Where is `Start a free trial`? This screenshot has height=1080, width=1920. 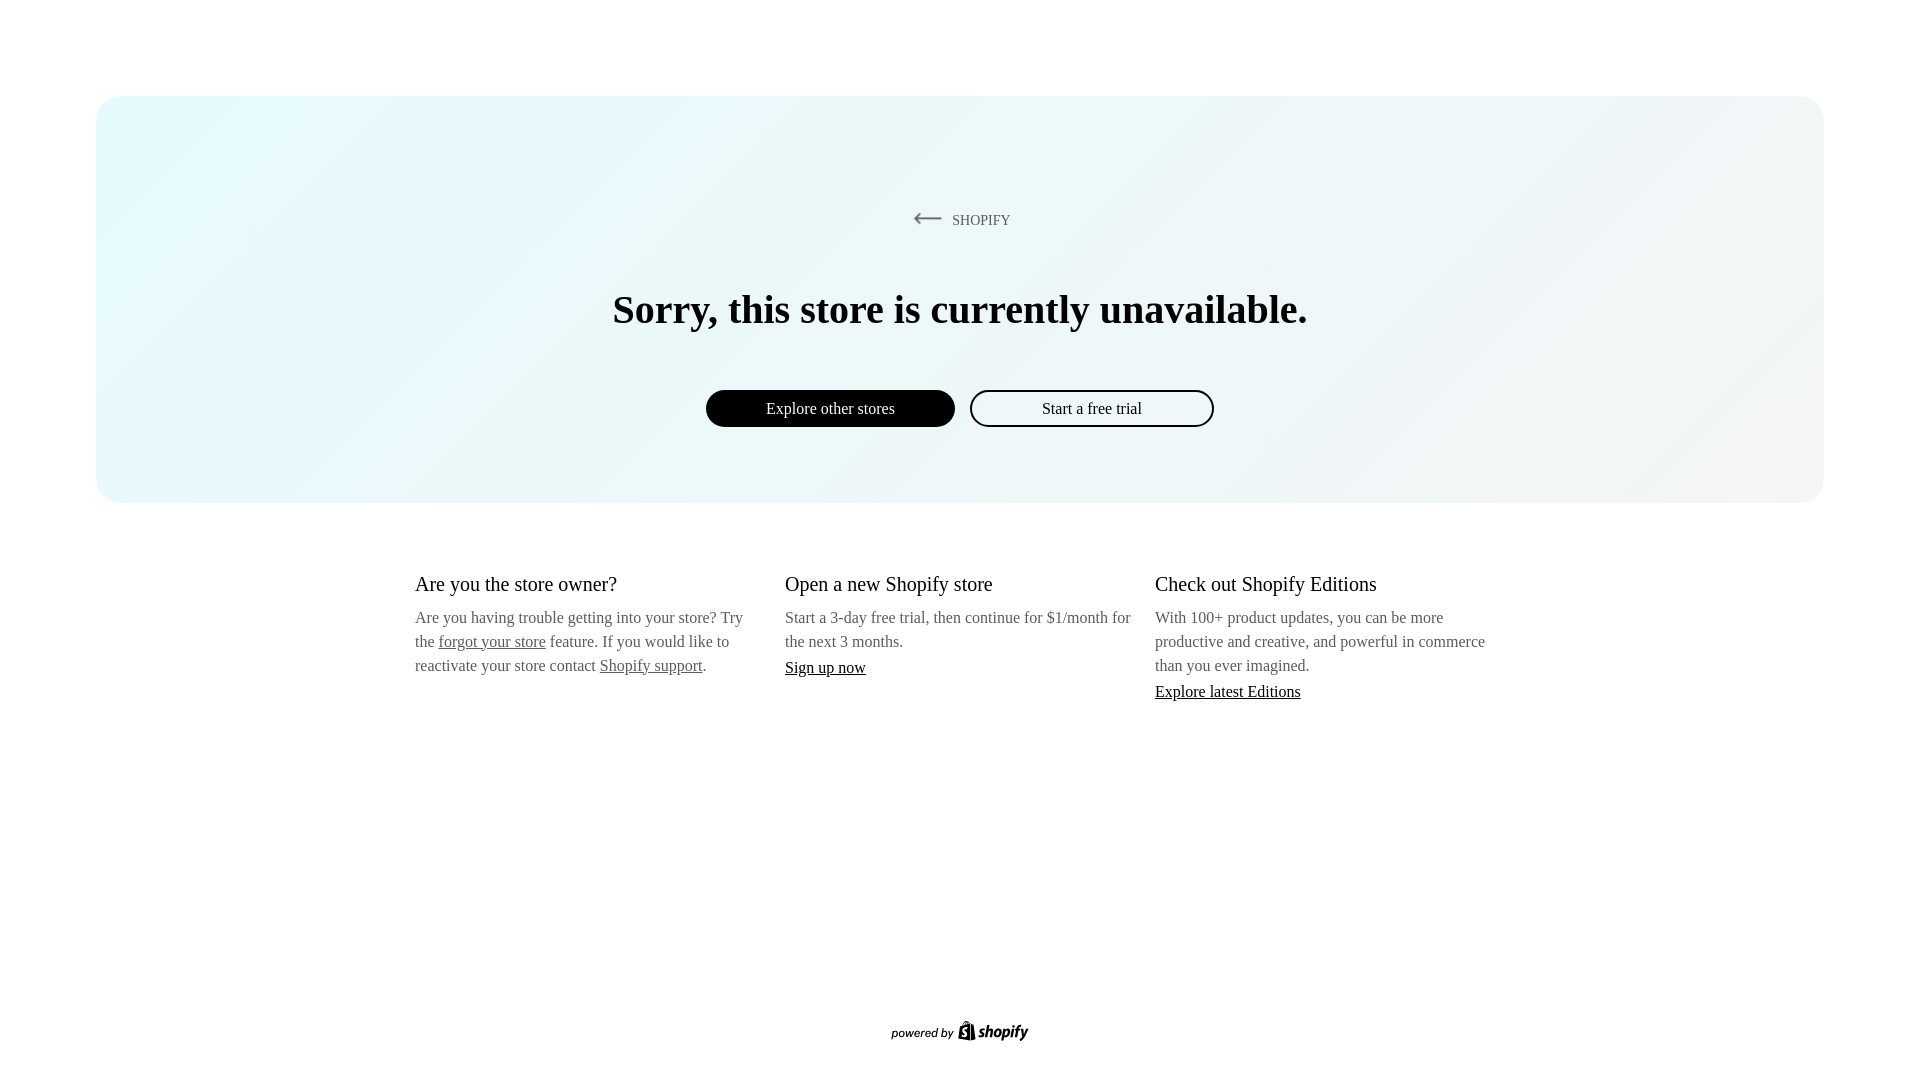
Start a free trial is located at coordinates (1091, 408).